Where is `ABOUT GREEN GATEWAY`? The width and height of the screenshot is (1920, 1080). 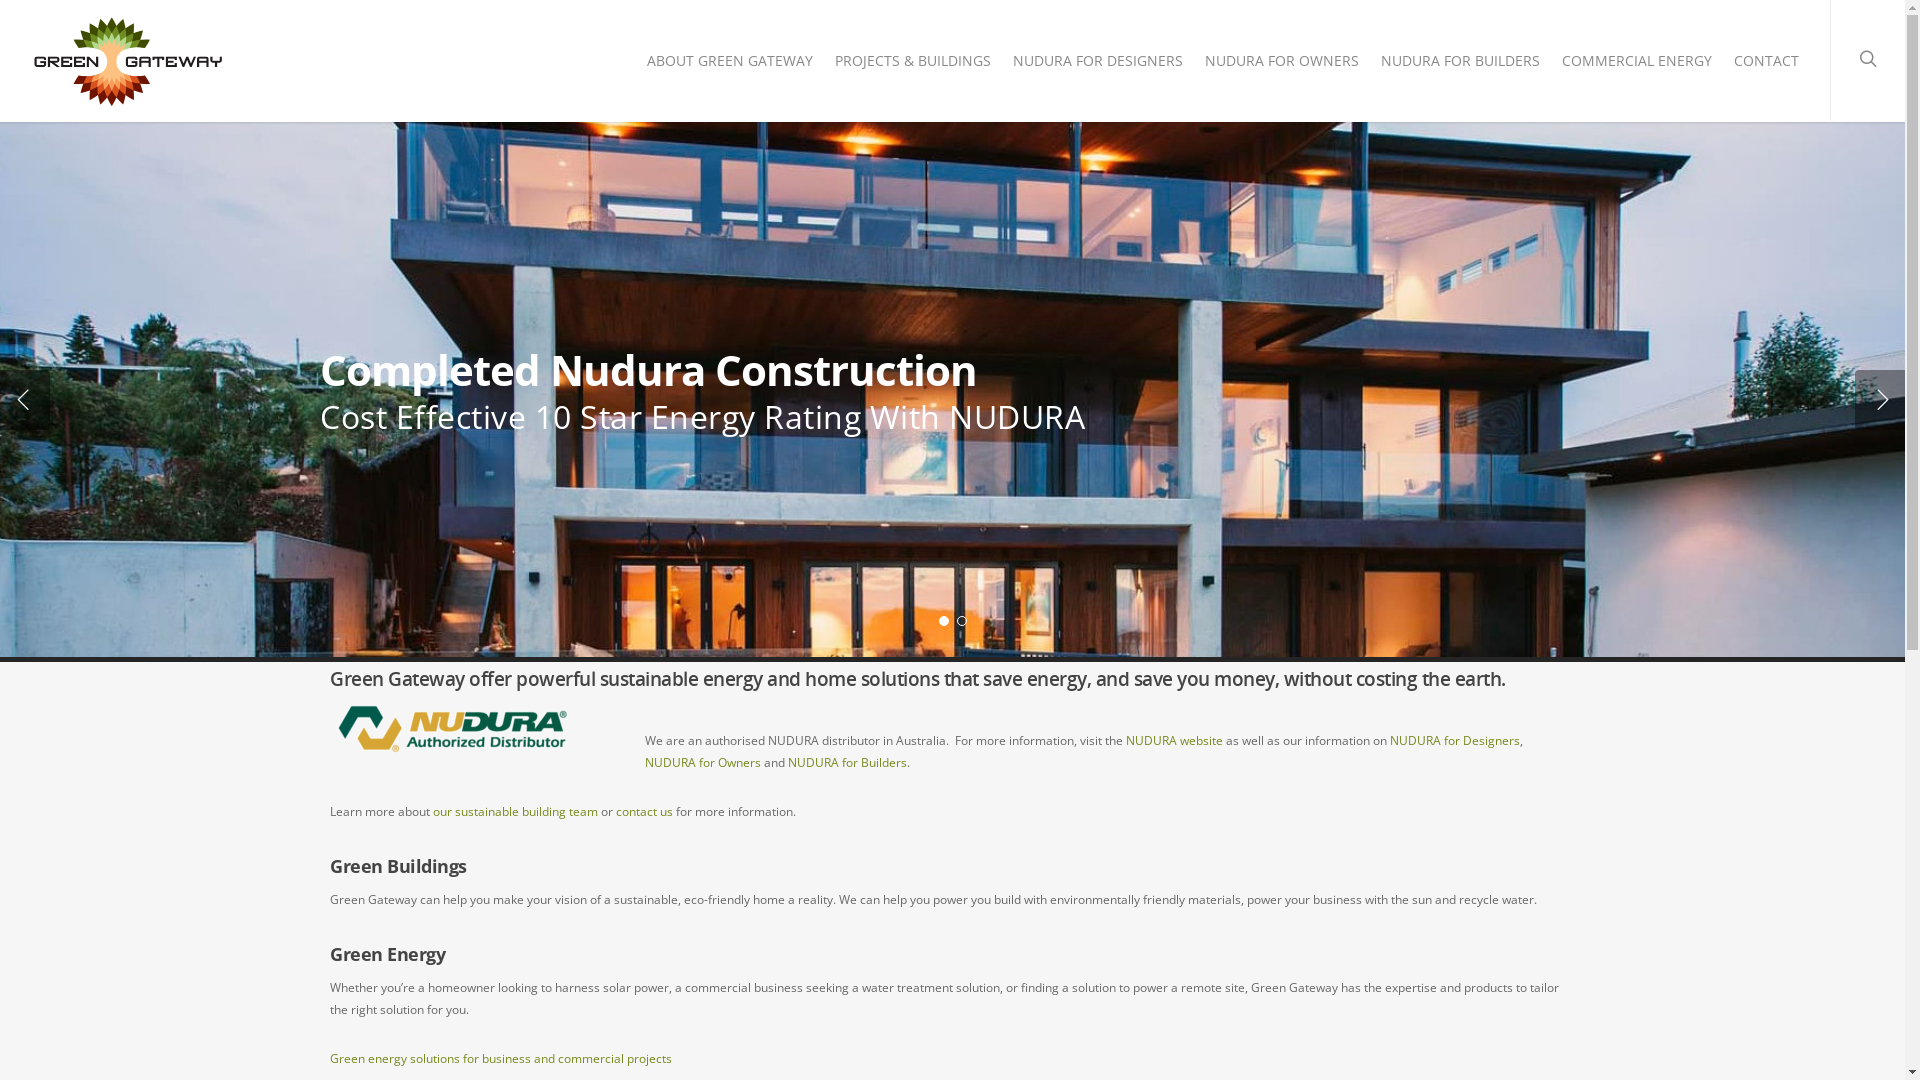 ABOUT GREEN GATEWAY is located at coordinates (730, 66).